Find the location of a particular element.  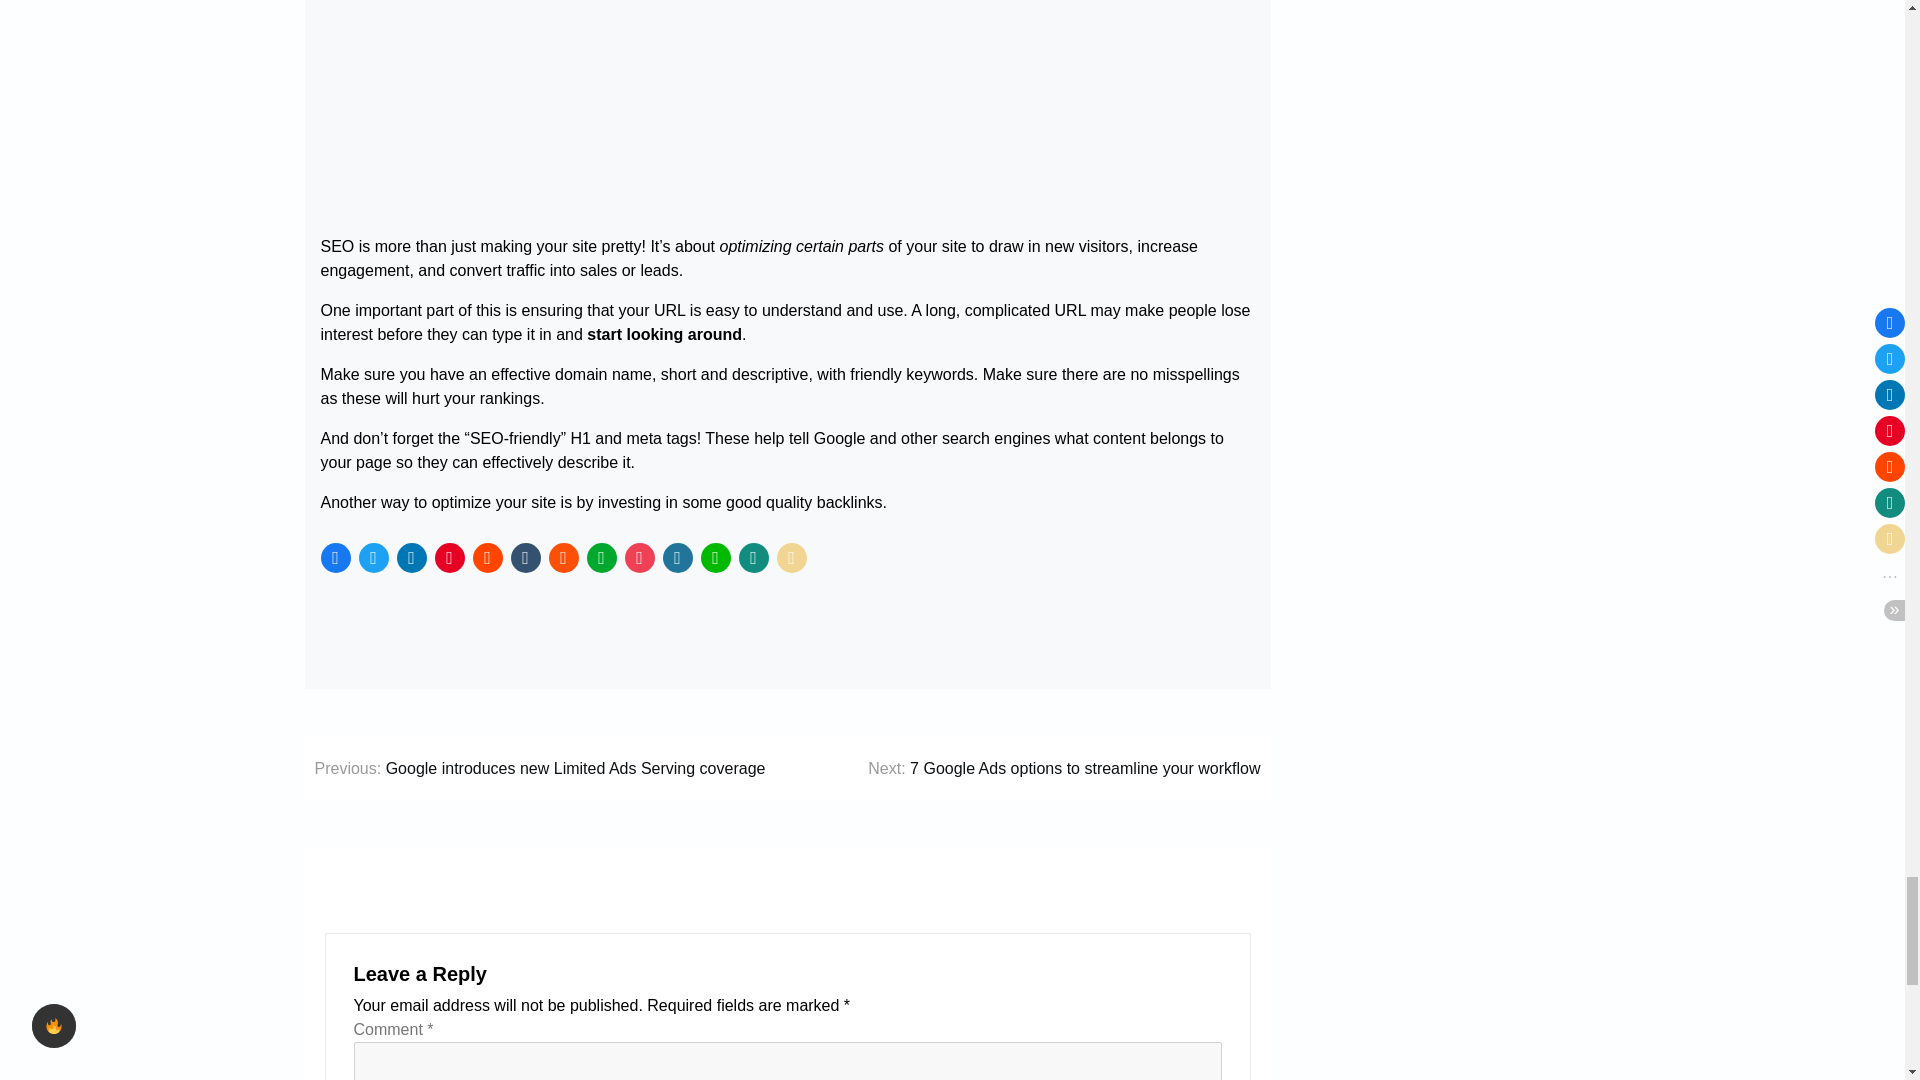

Next: 7 Google Ads options to streamline your workflow is located at coordinates (1063, 768).